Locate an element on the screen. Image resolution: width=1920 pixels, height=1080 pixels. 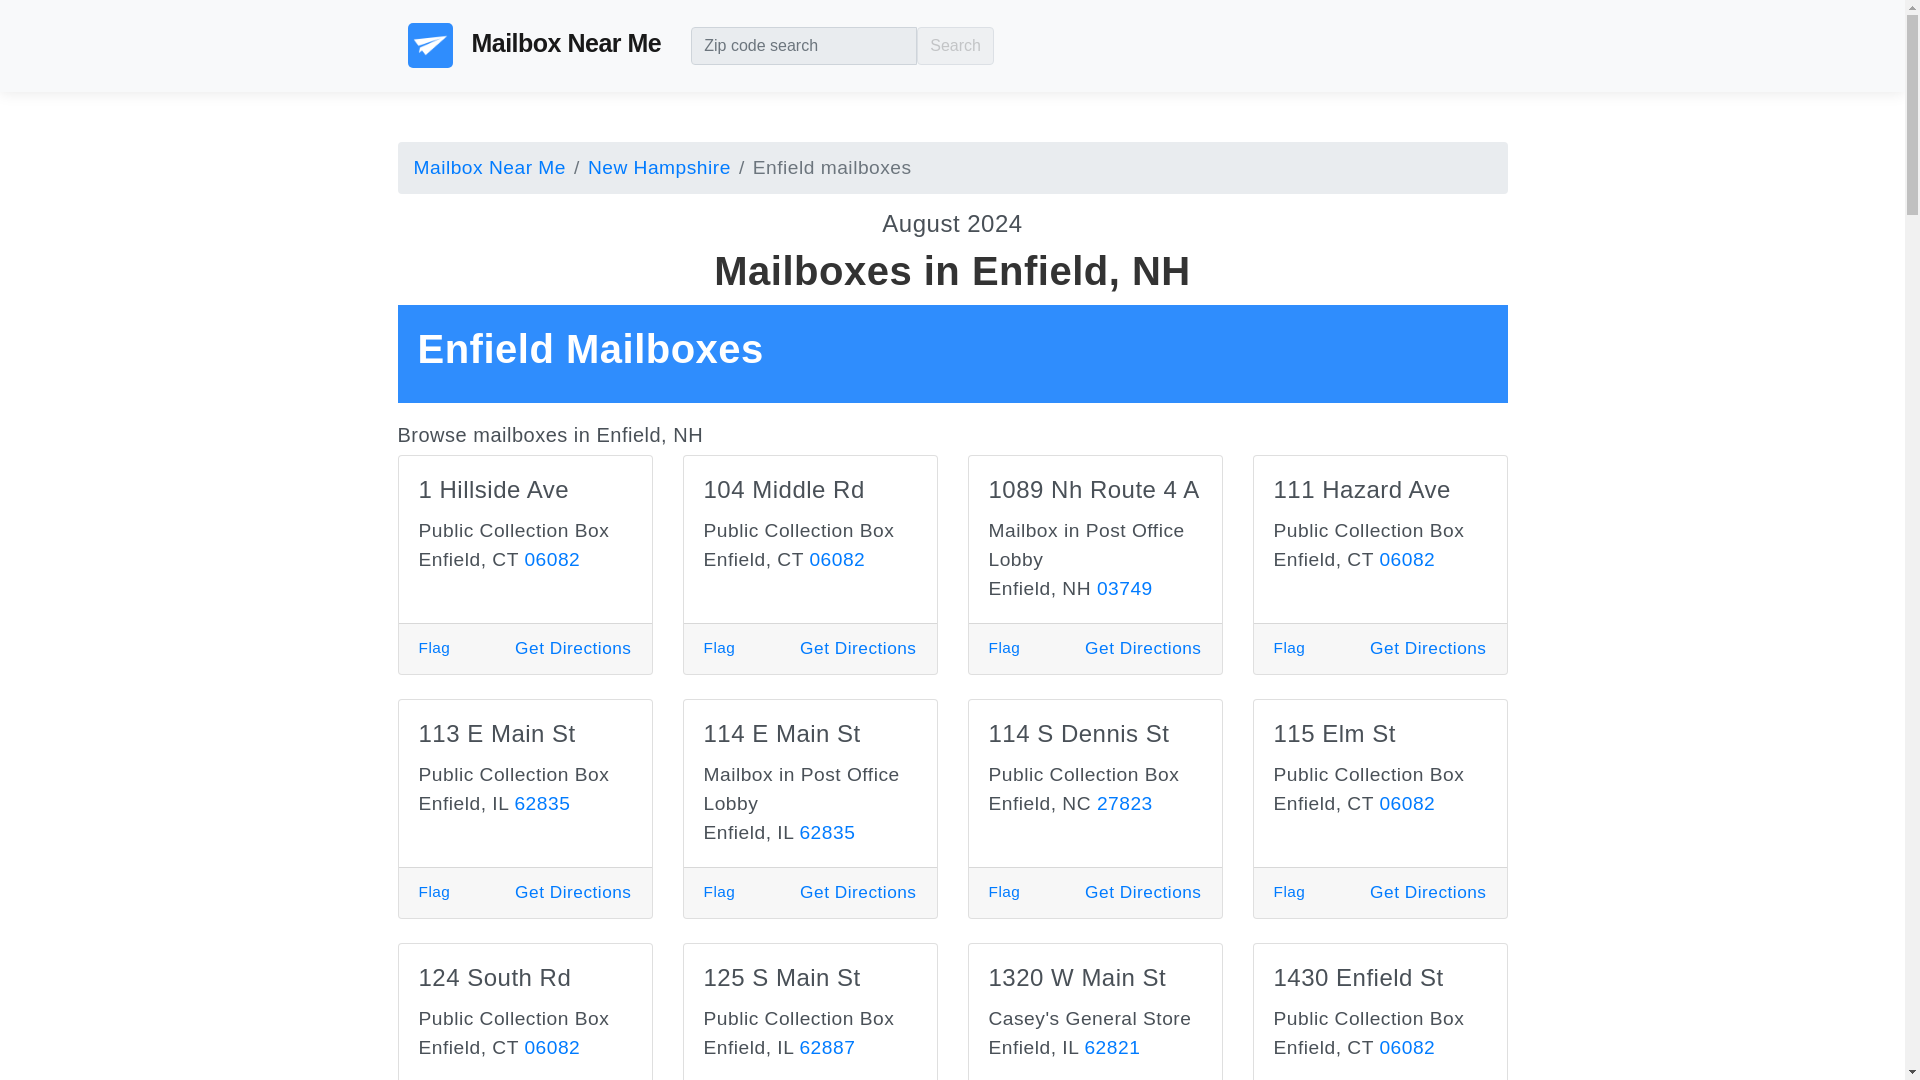
Get Directions is located at coordinates (1428, 648).